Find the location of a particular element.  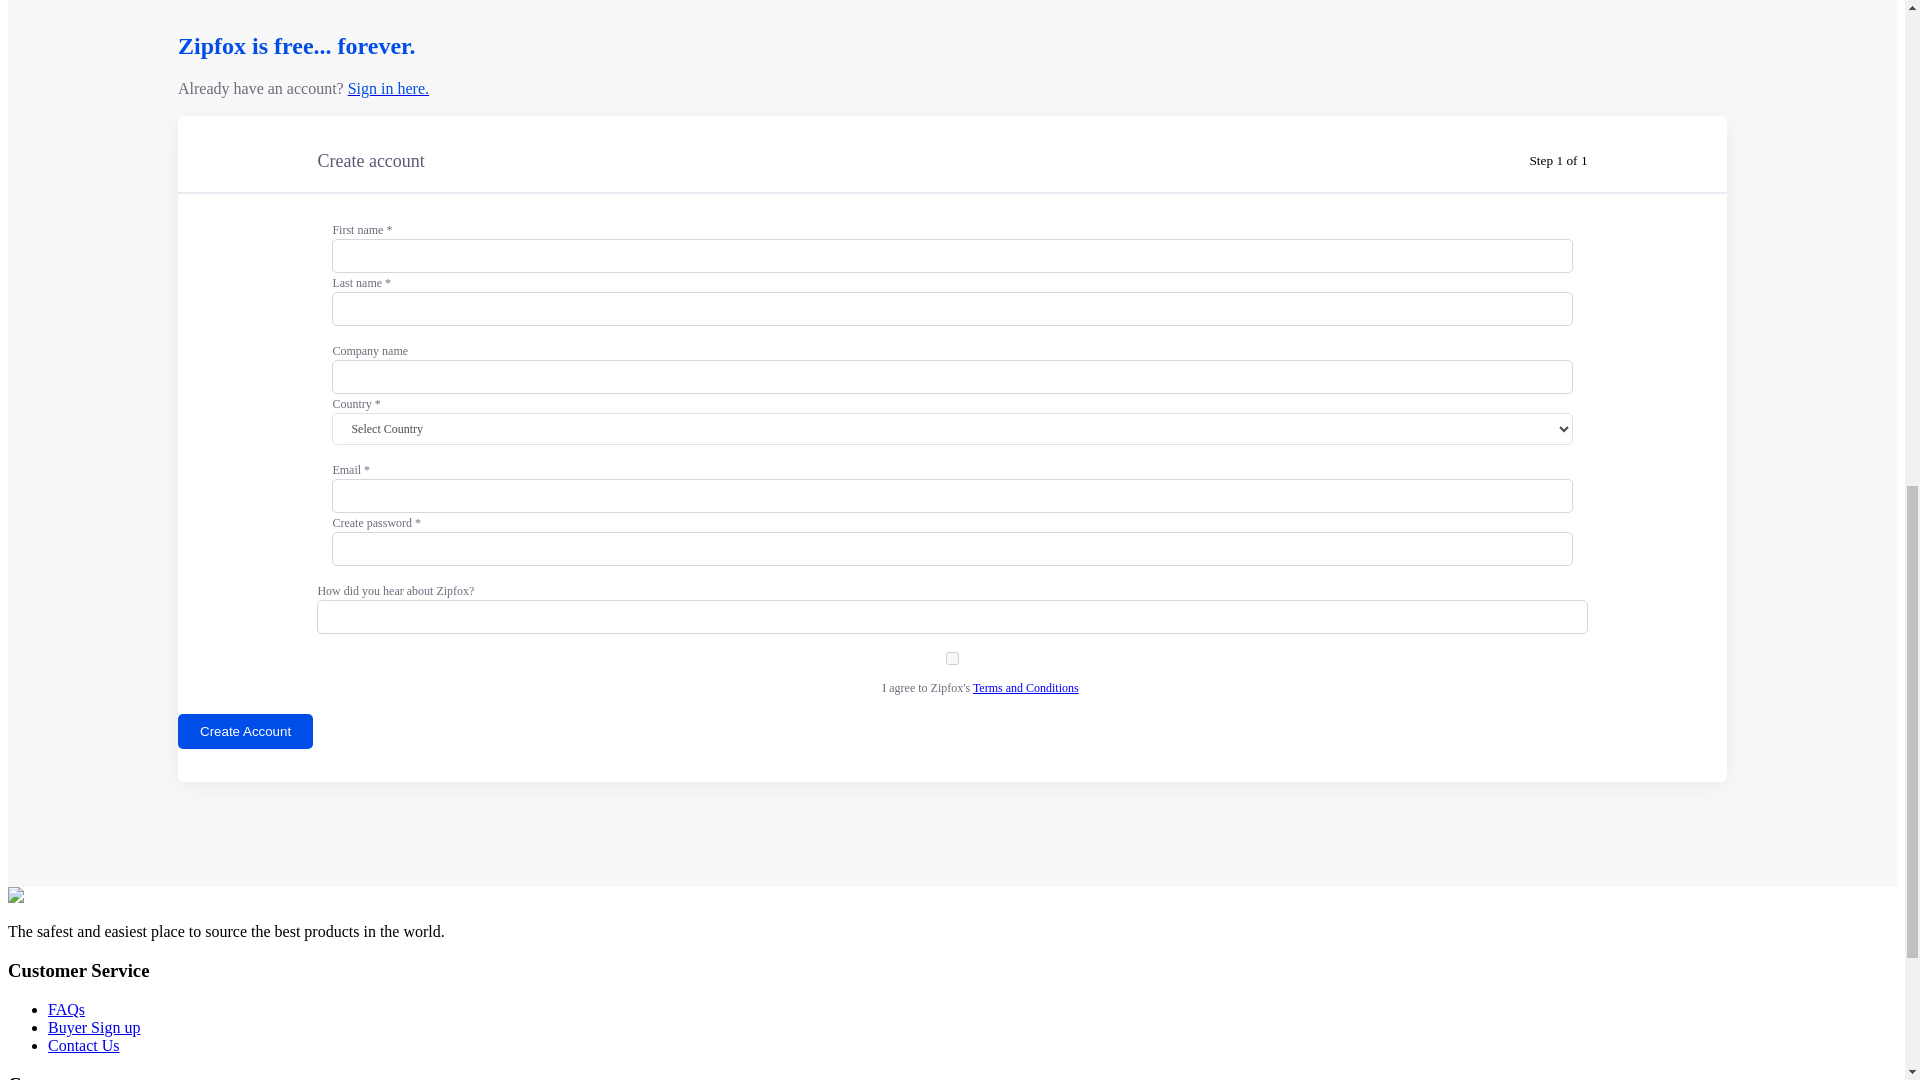

Sign in here. is located at coordinates (388, 88).